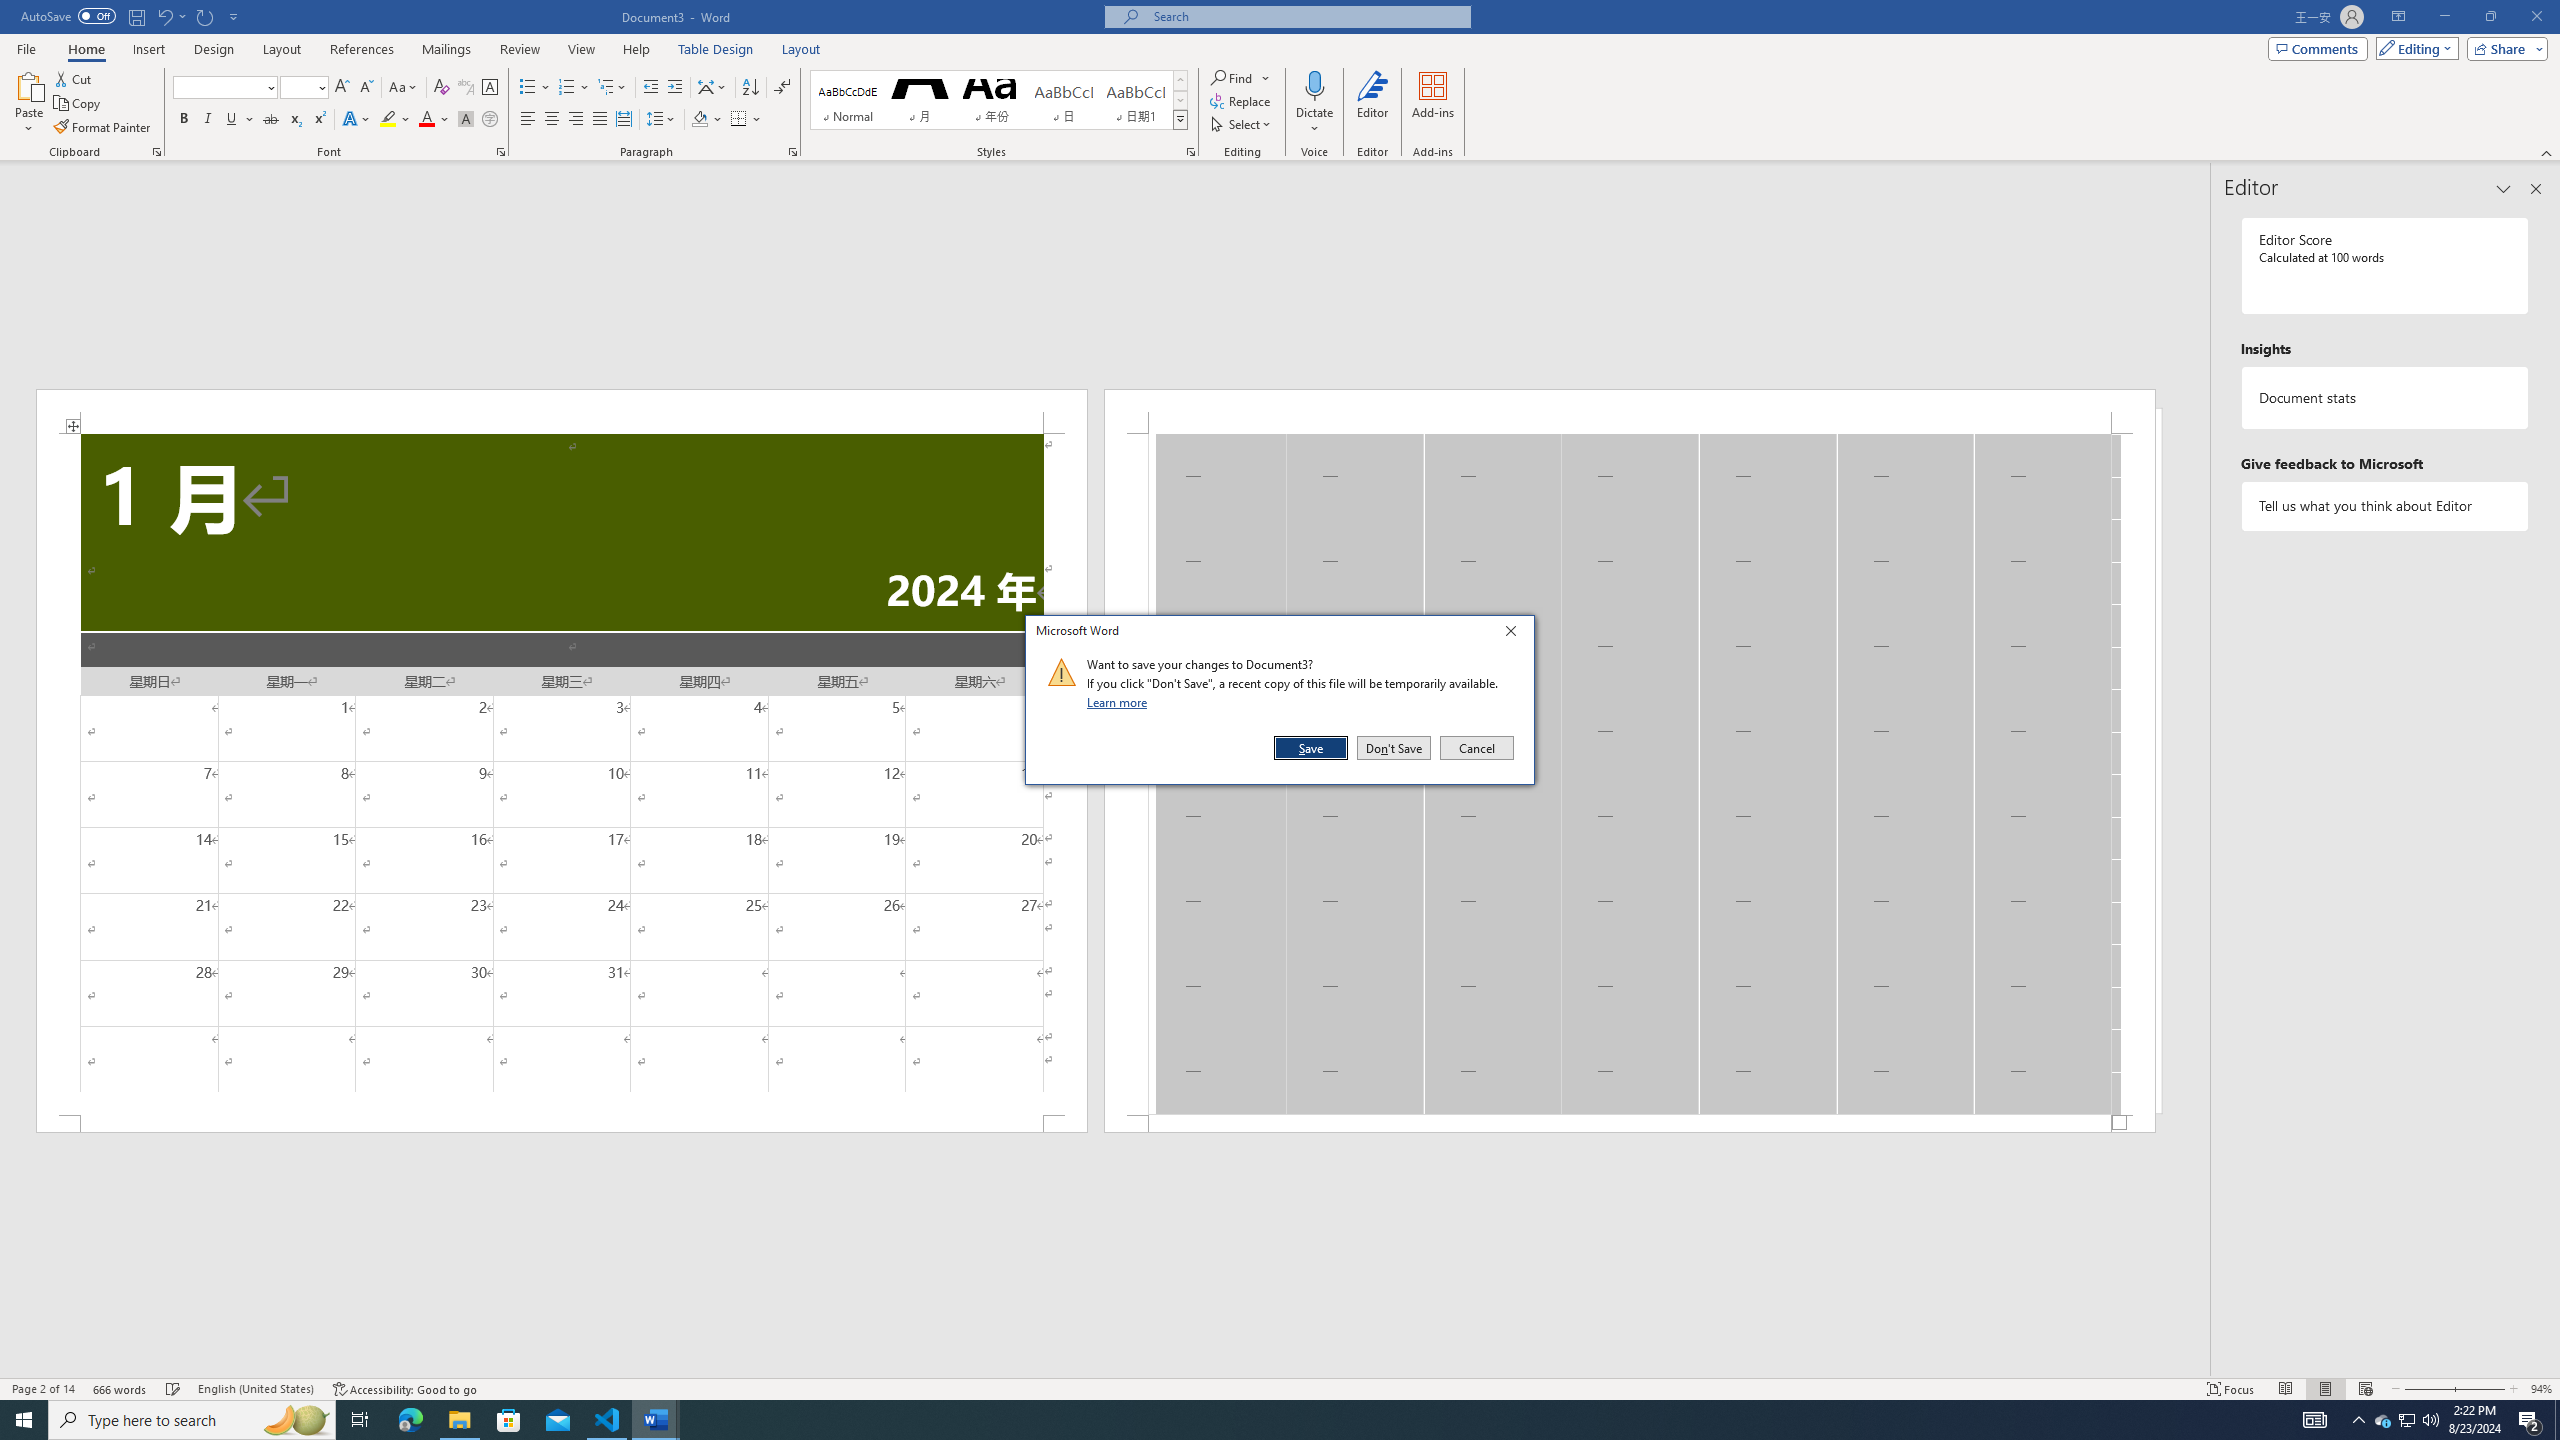 Image resolution: width=2560 pixels, height=1440 pixels. Describe the element at coordinates (528, 120) in the screenshot. I see `Align Left` at that location.